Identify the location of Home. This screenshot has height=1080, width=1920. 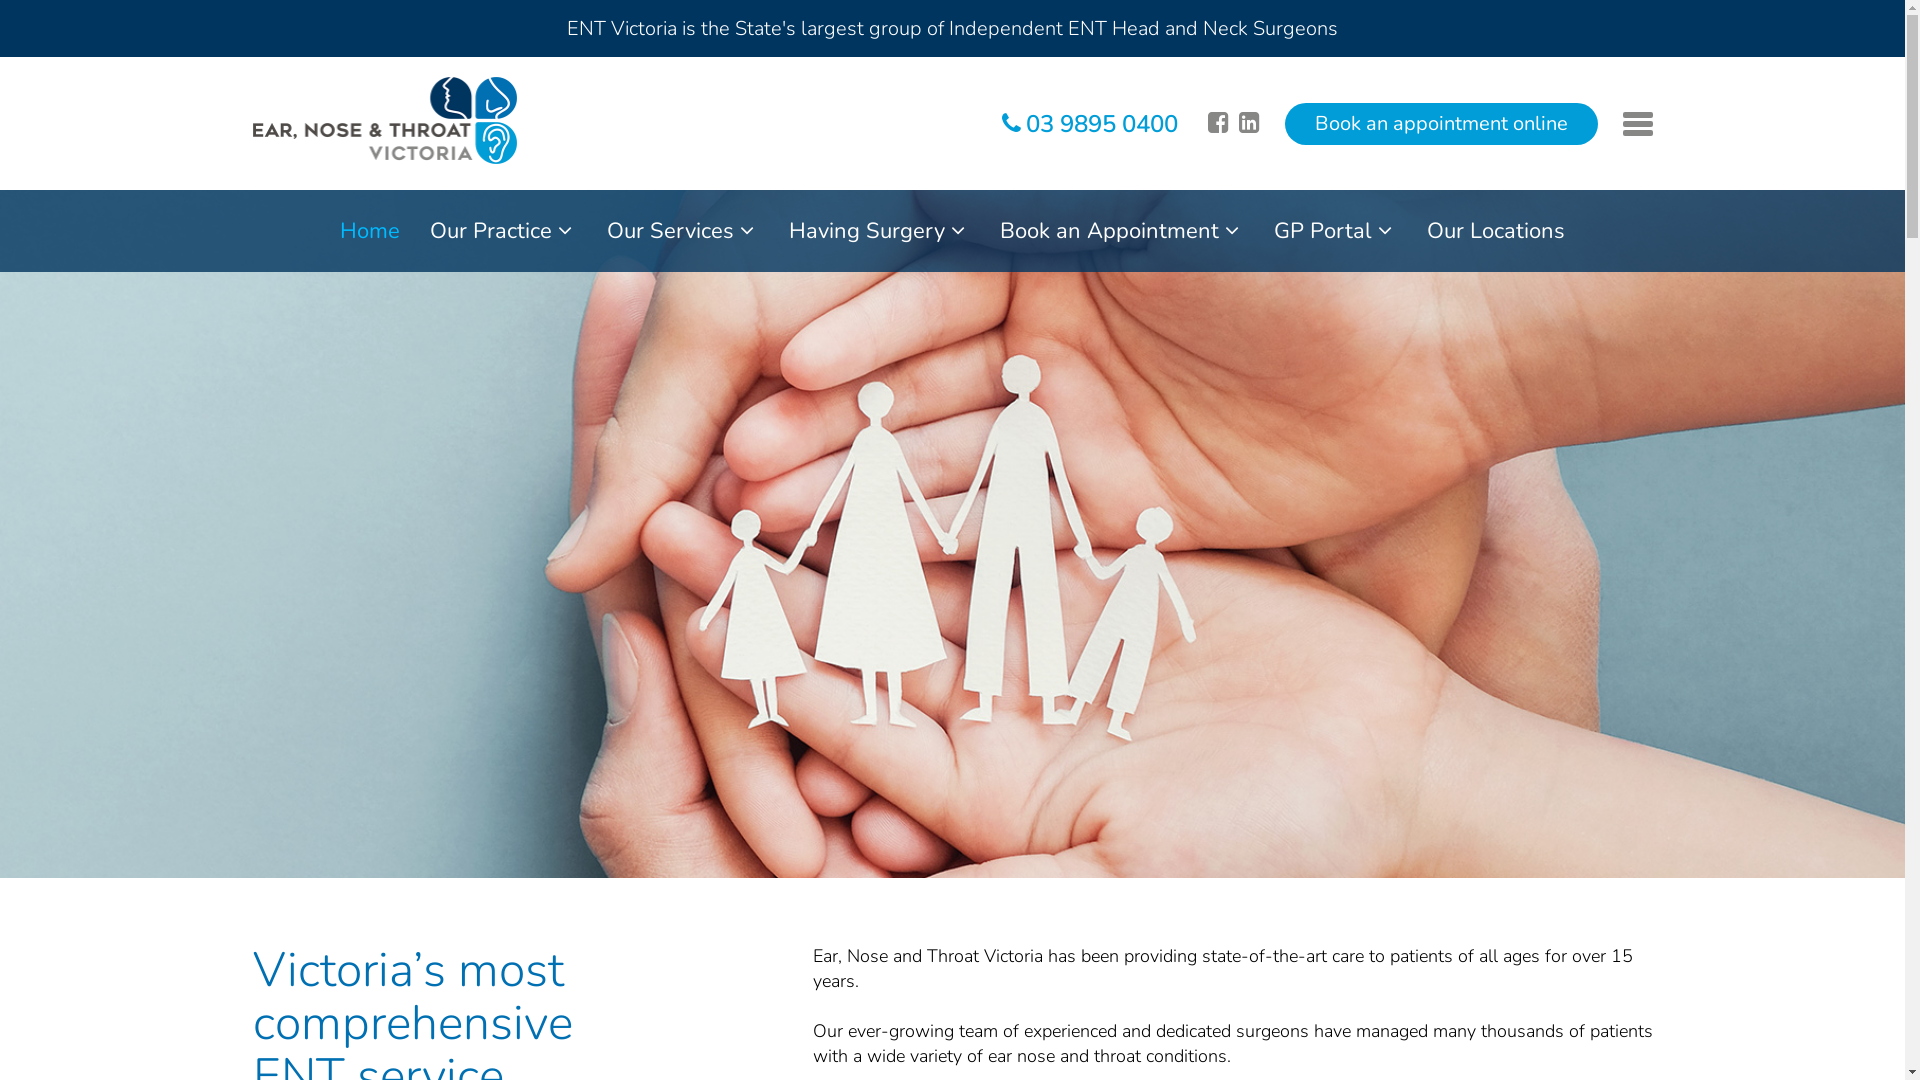
(370, 231).